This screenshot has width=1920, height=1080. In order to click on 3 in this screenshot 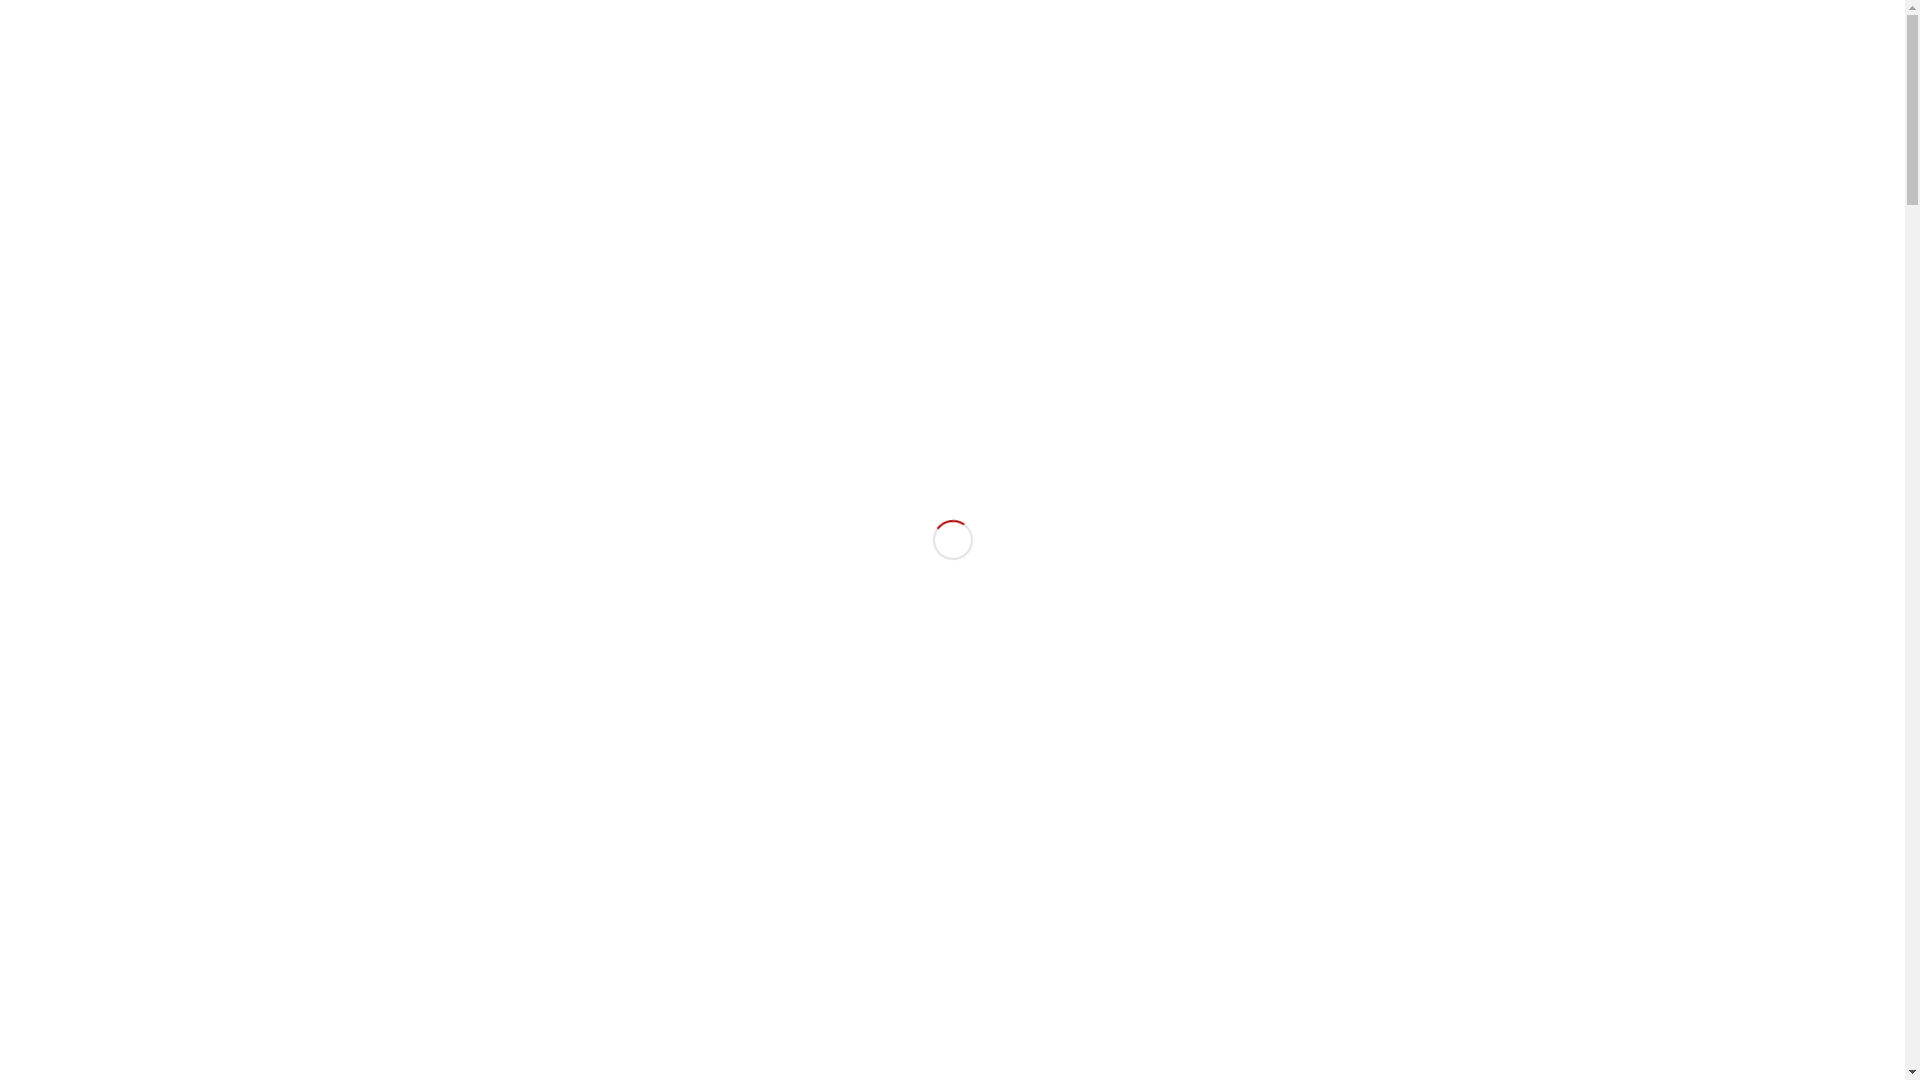, I will do `click(969, 773)`.